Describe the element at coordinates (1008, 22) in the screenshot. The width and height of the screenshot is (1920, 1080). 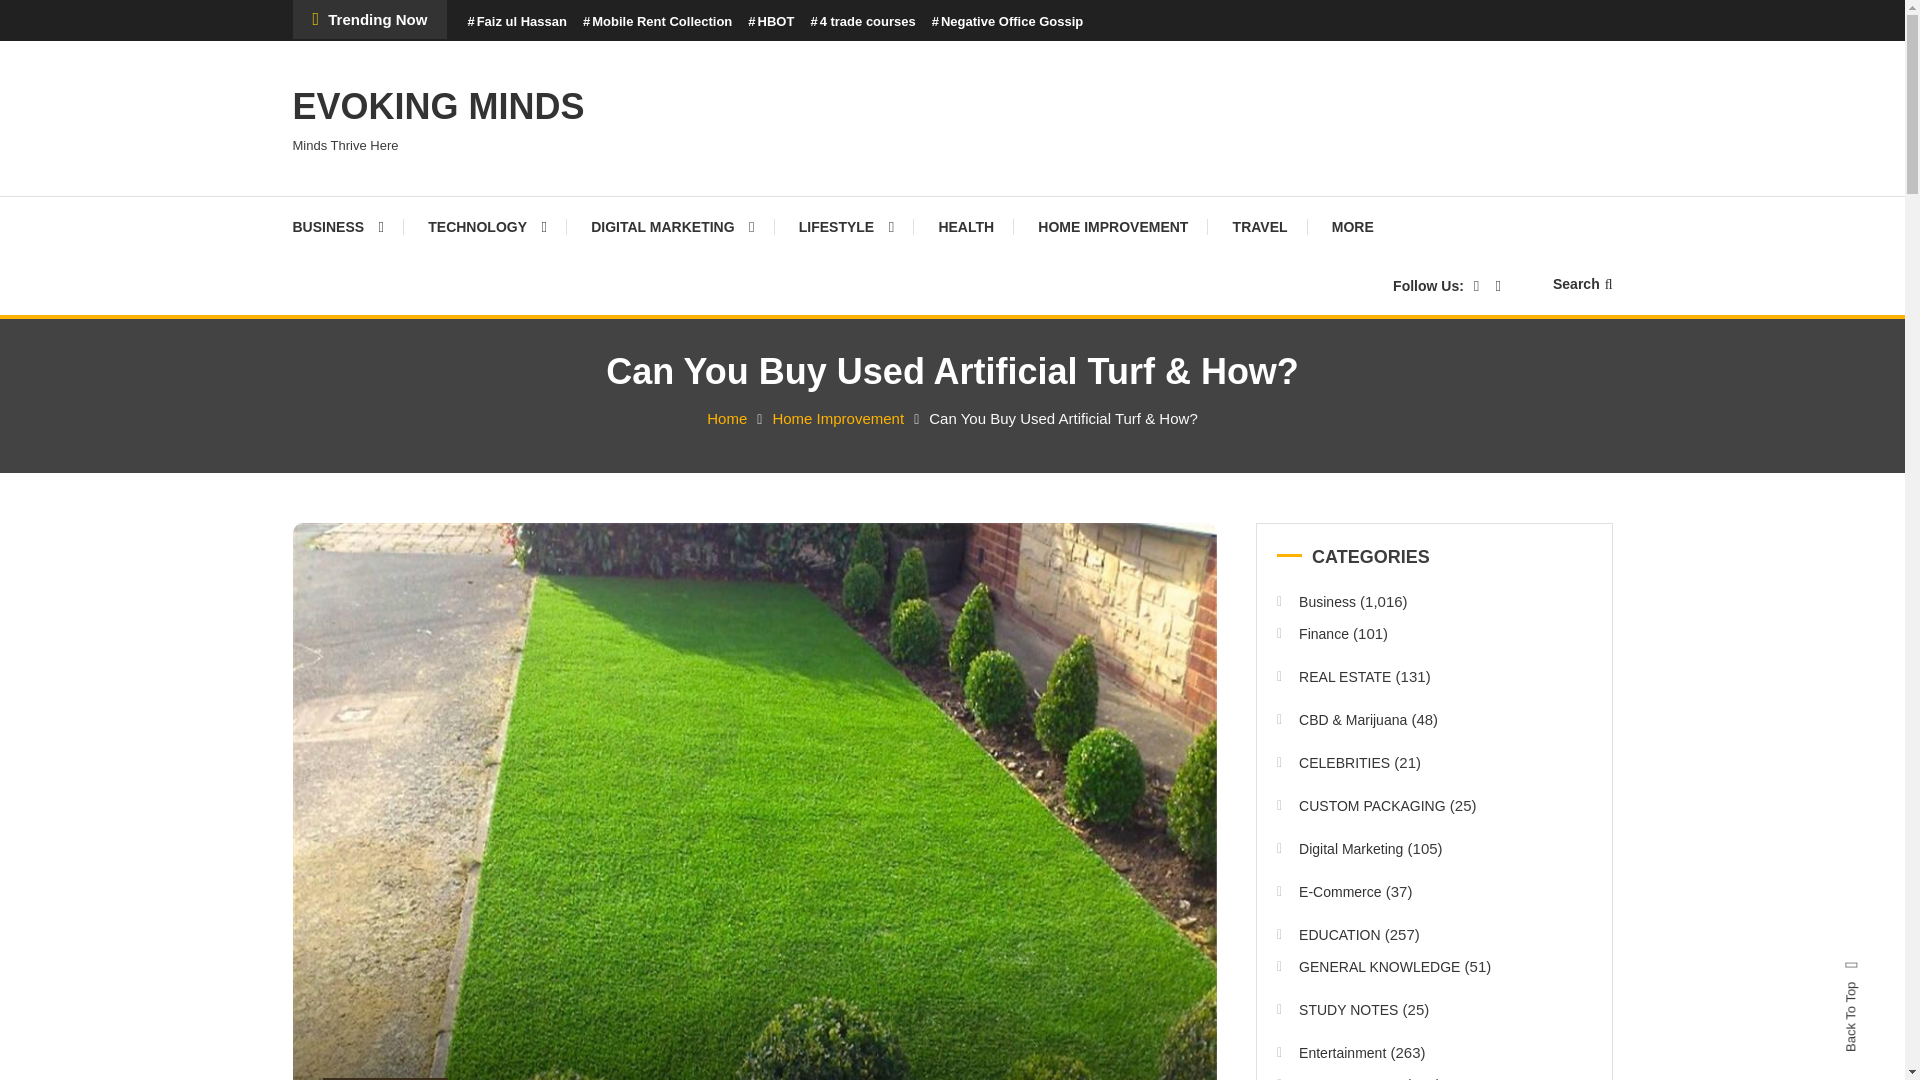
I see `Negative Office Gossip` at that location.